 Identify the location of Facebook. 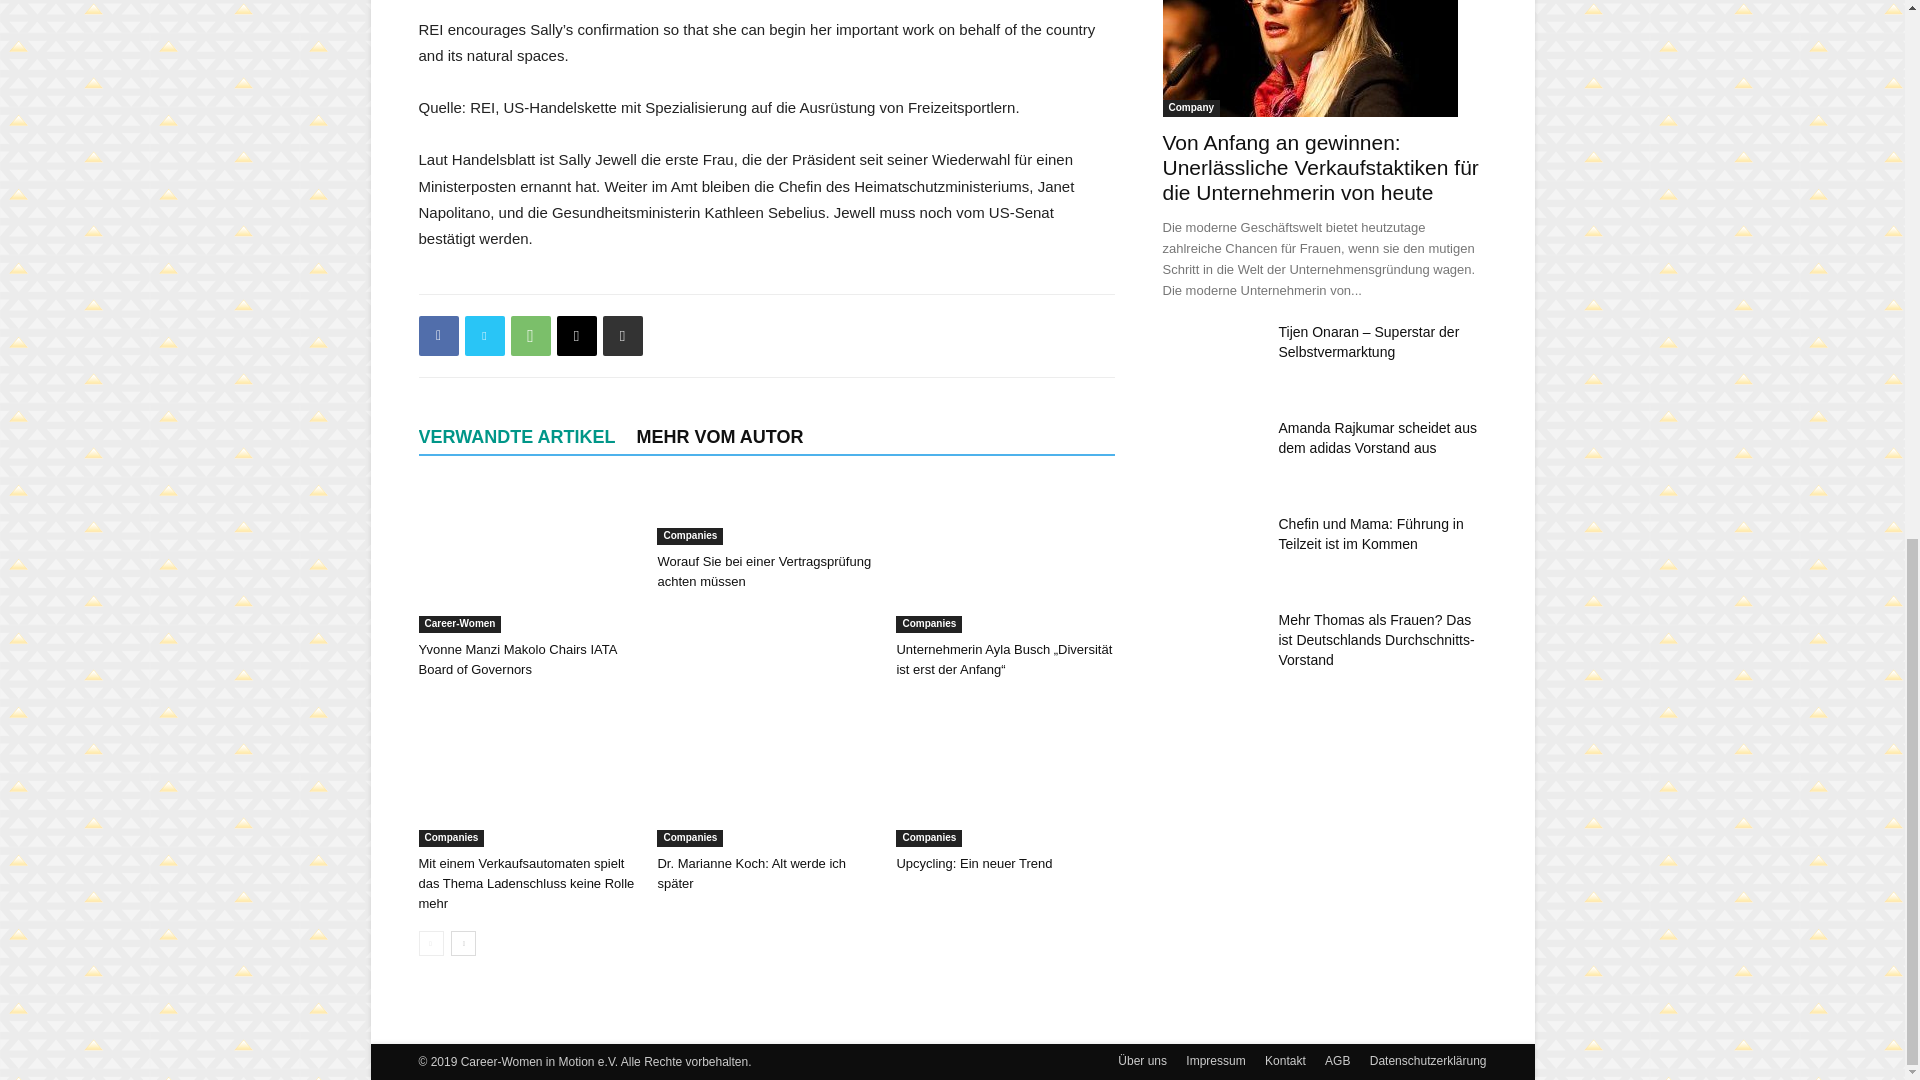
(438, 336).